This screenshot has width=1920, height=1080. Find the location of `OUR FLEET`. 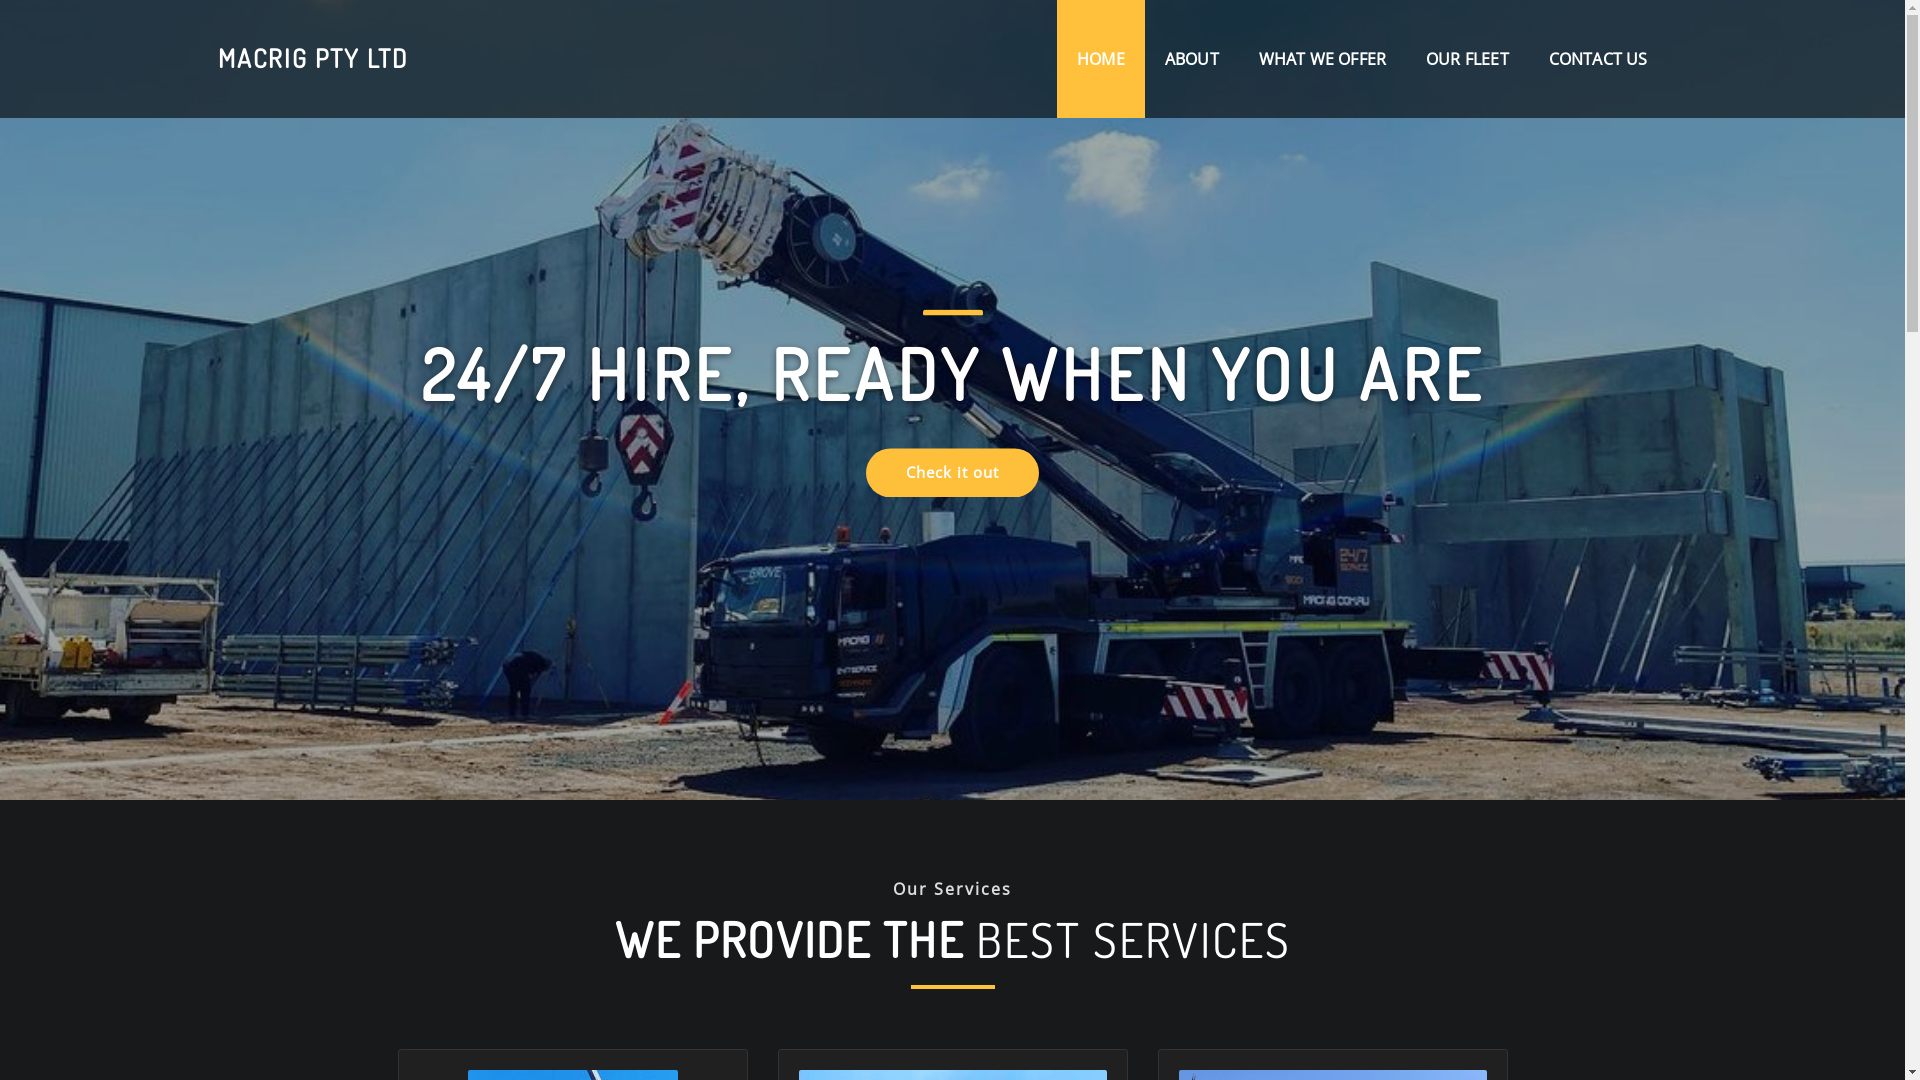

OUR FLEET is located at coordinates (1468, 59).